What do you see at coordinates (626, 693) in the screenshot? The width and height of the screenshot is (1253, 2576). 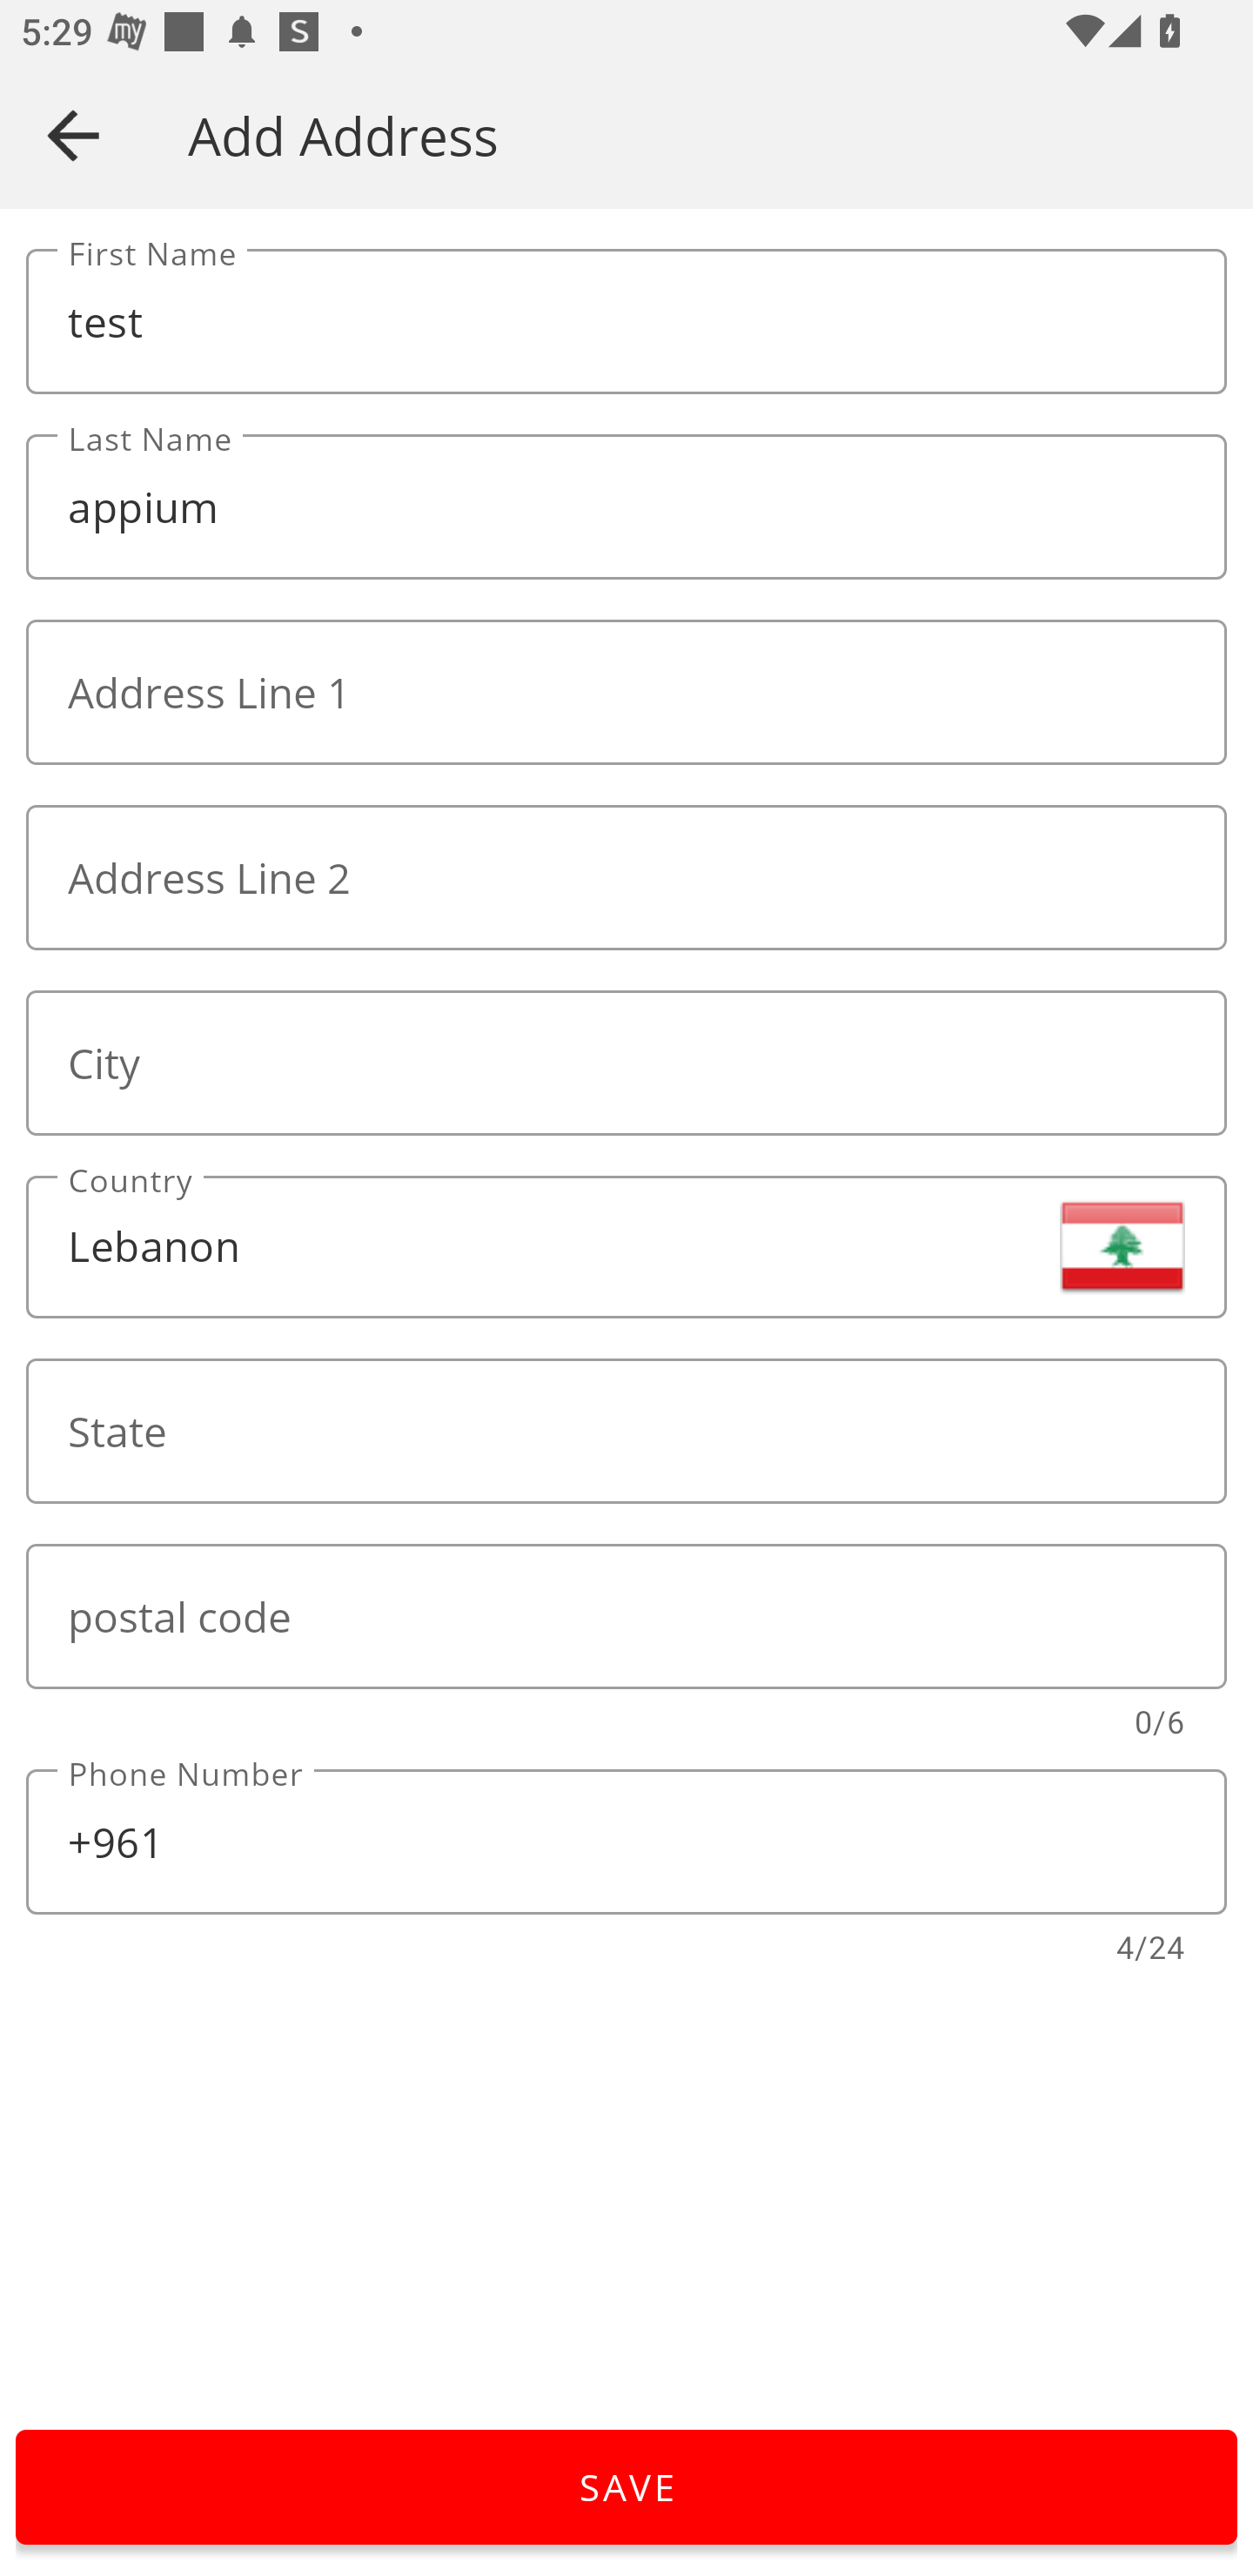 I see `Address Line 1` at bounding box center [626, 693].